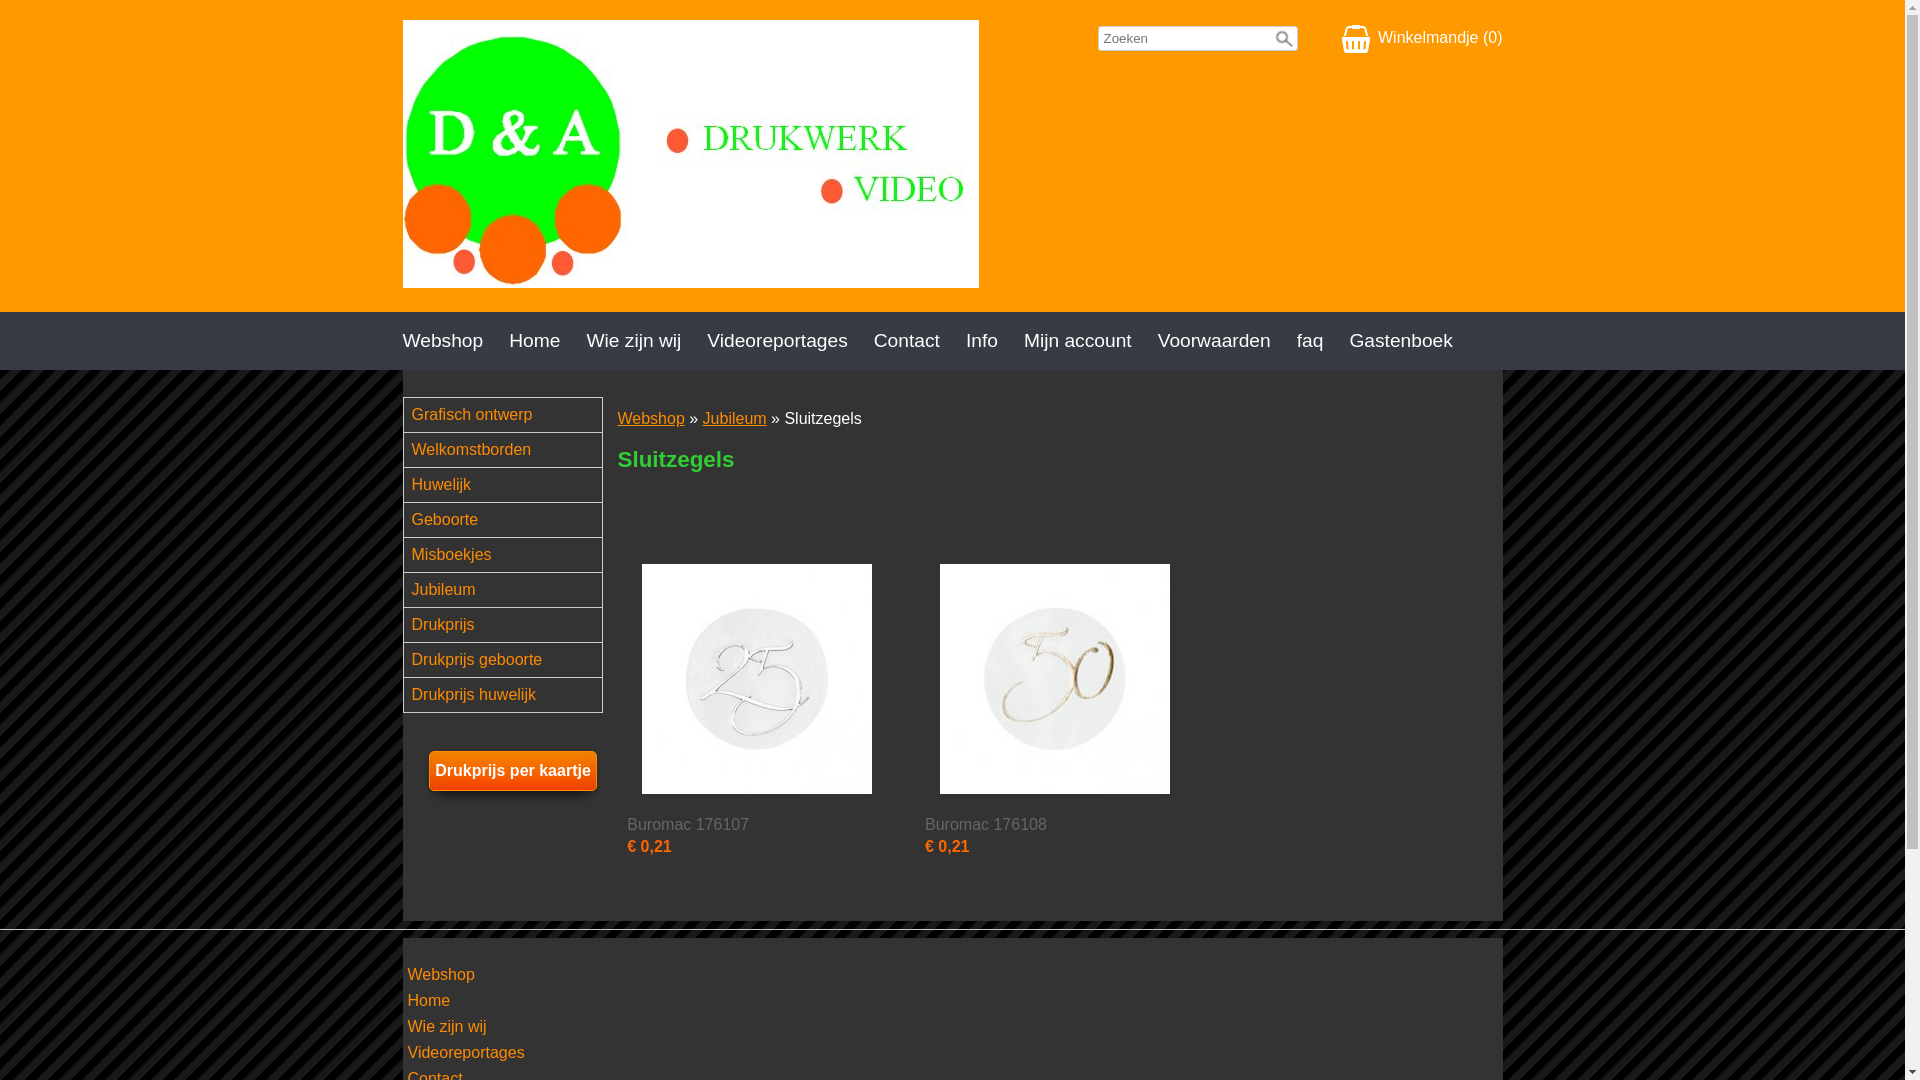 The height and width of the screenshot is (1080, 1920). What do you see at coordinates (430, 1002) in the screenshot?
I see `Home` at bounding box center [430, 1002].